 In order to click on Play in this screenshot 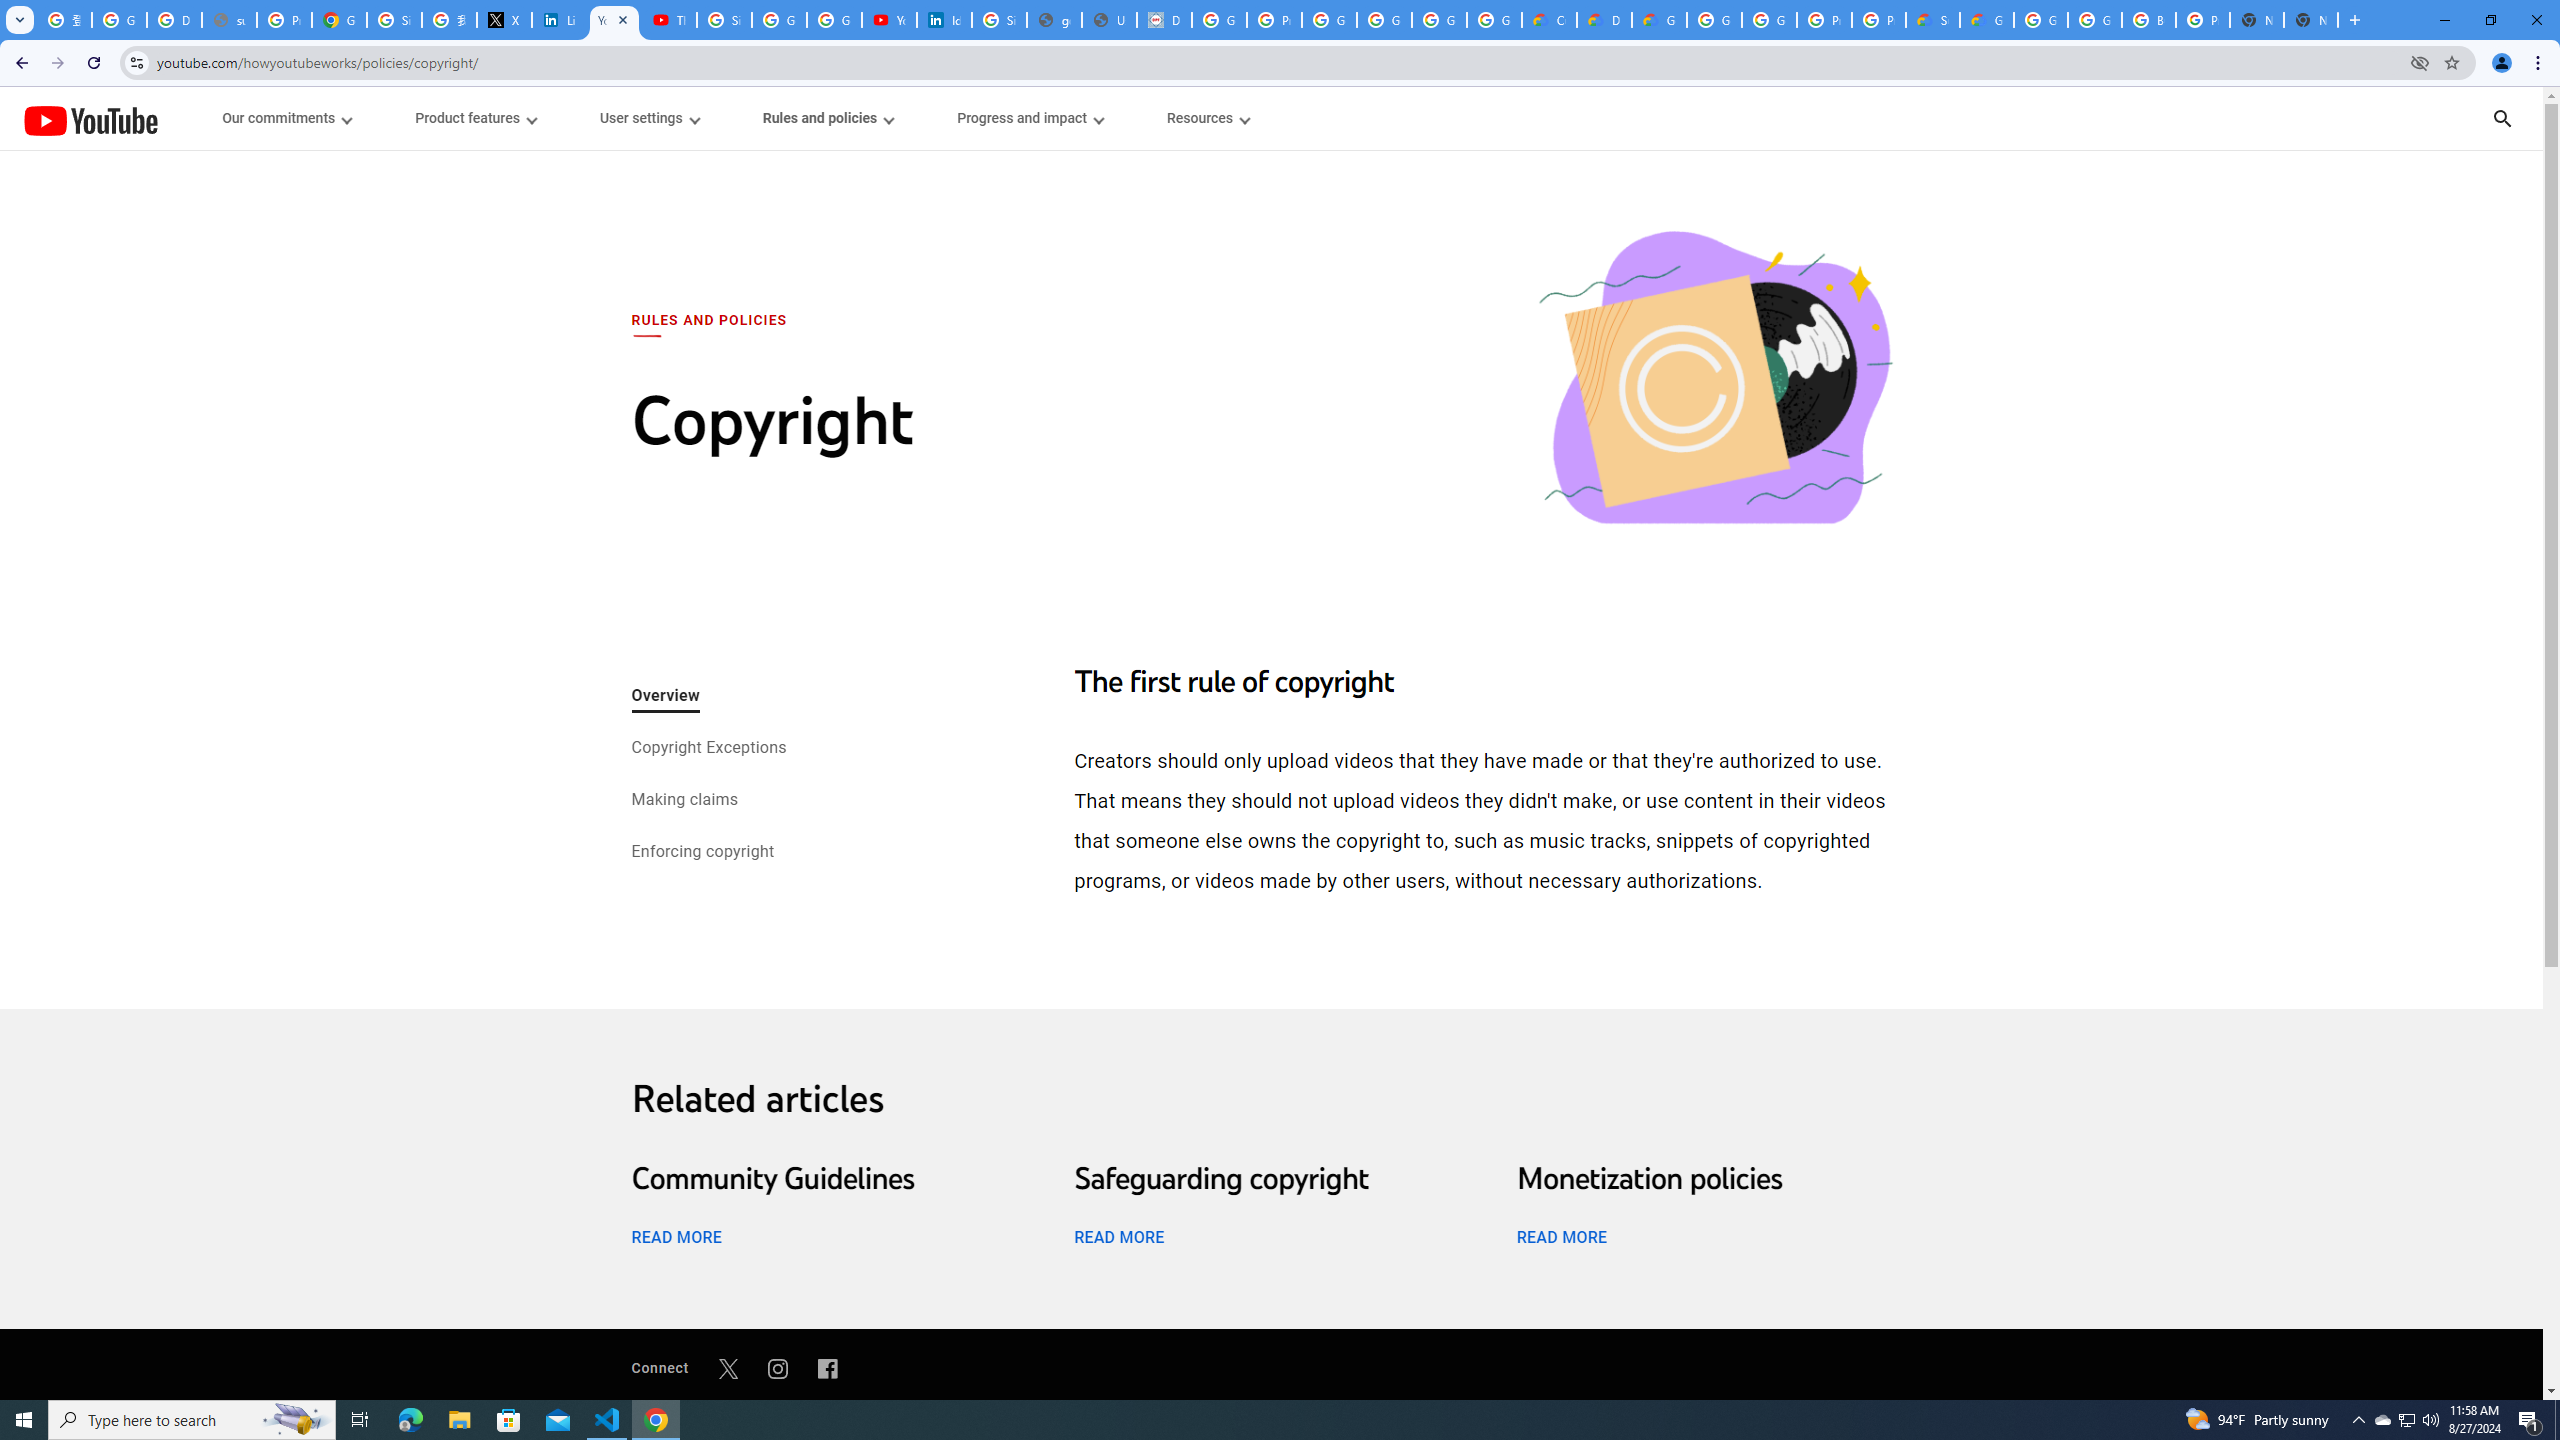, I will do `click(1272, 826)`.